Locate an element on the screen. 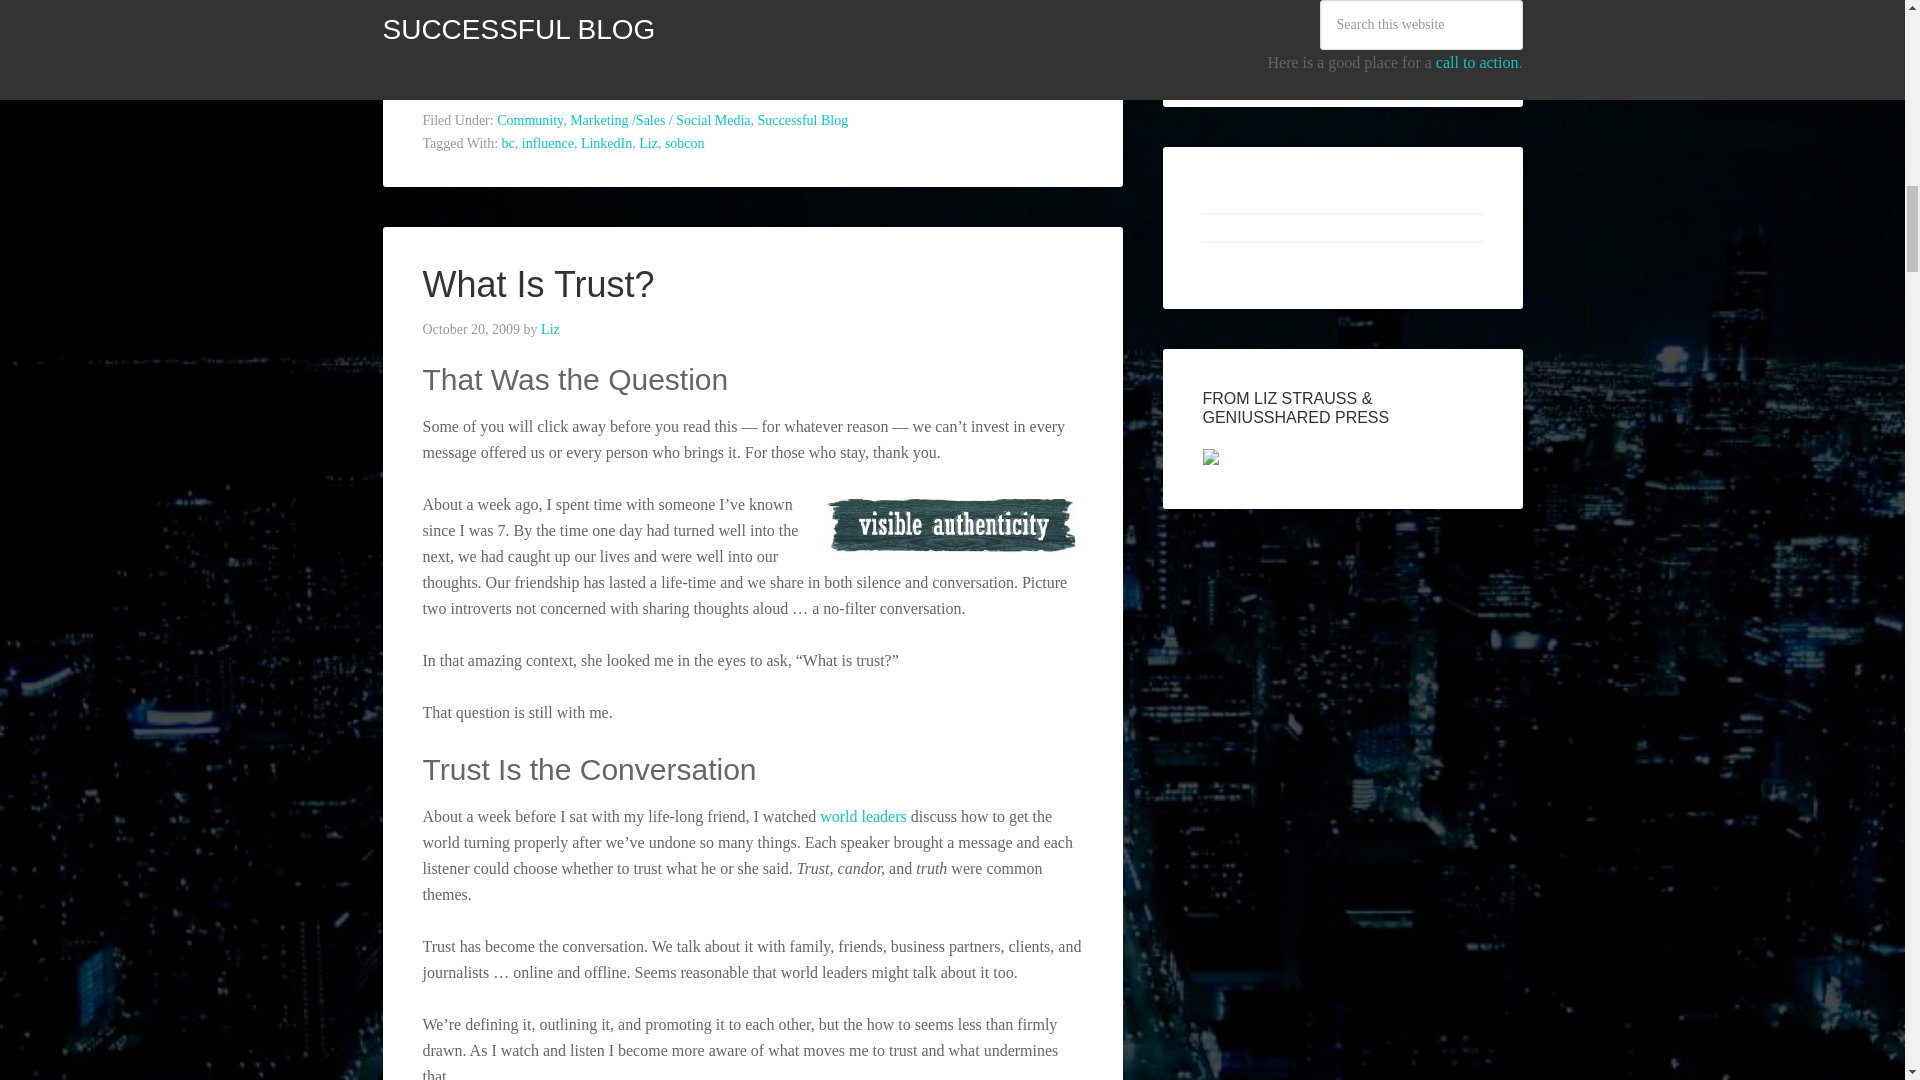 This screenshot has width=1920, height=1080. Community is located at coordinates (530, 120).